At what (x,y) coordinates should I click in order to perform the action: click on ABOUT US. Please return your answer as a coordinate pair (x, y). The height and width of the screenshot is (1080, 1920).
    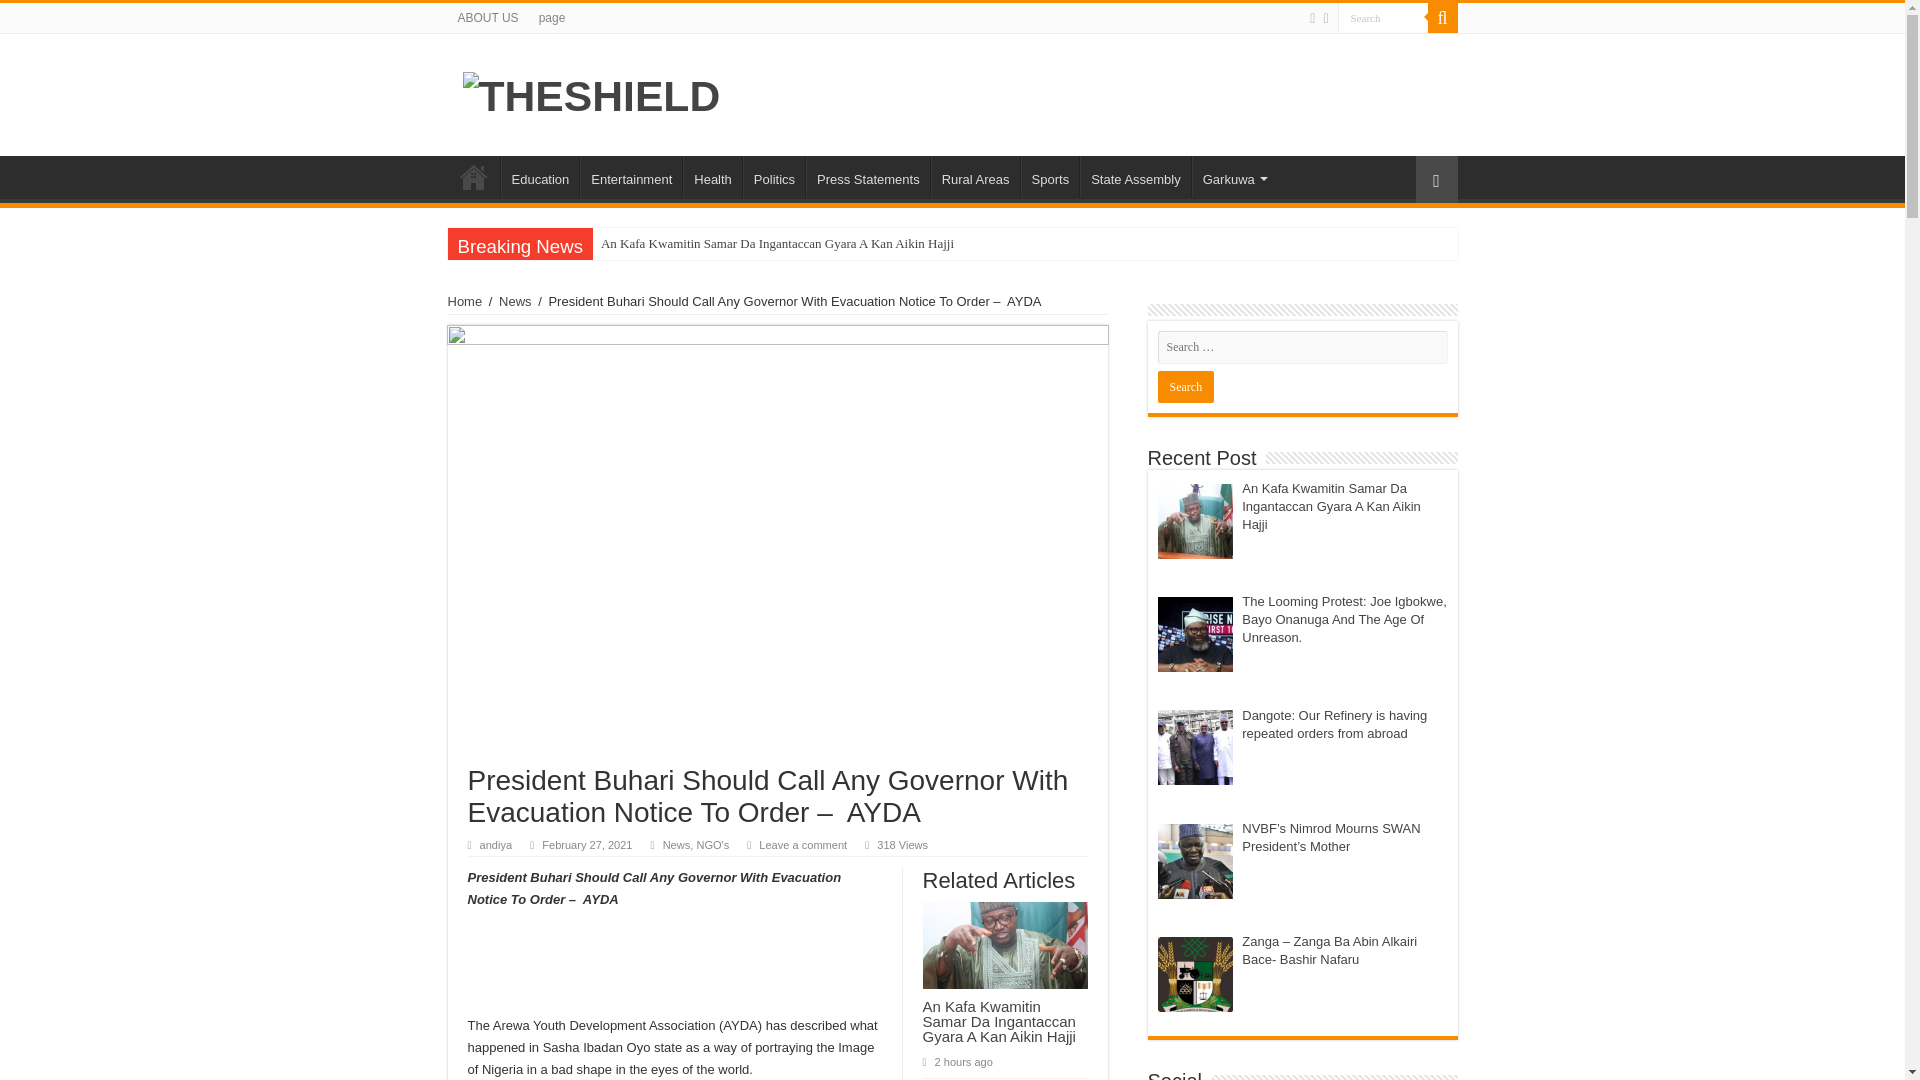
    Looking at the image, I should click on (488, 18).